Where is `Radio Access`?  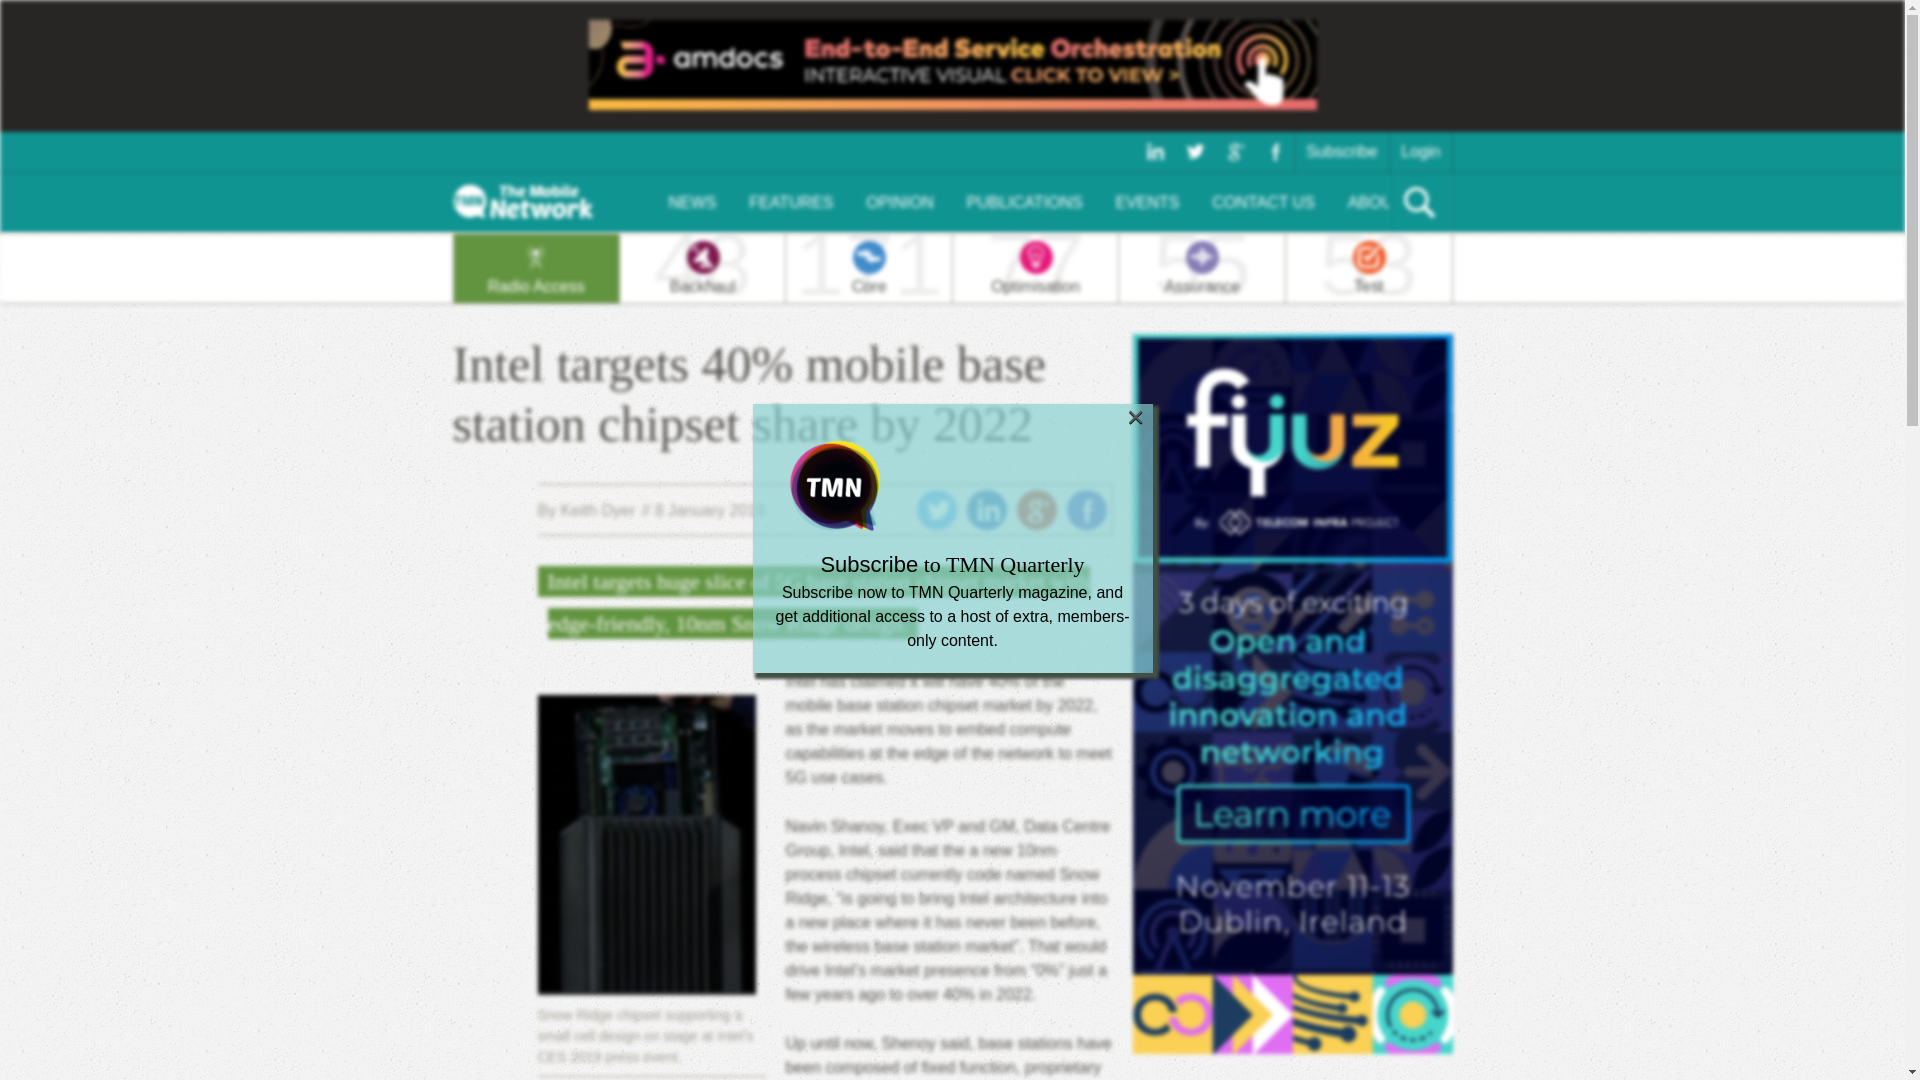
Radio Access is located at coordinates (1085, 510).